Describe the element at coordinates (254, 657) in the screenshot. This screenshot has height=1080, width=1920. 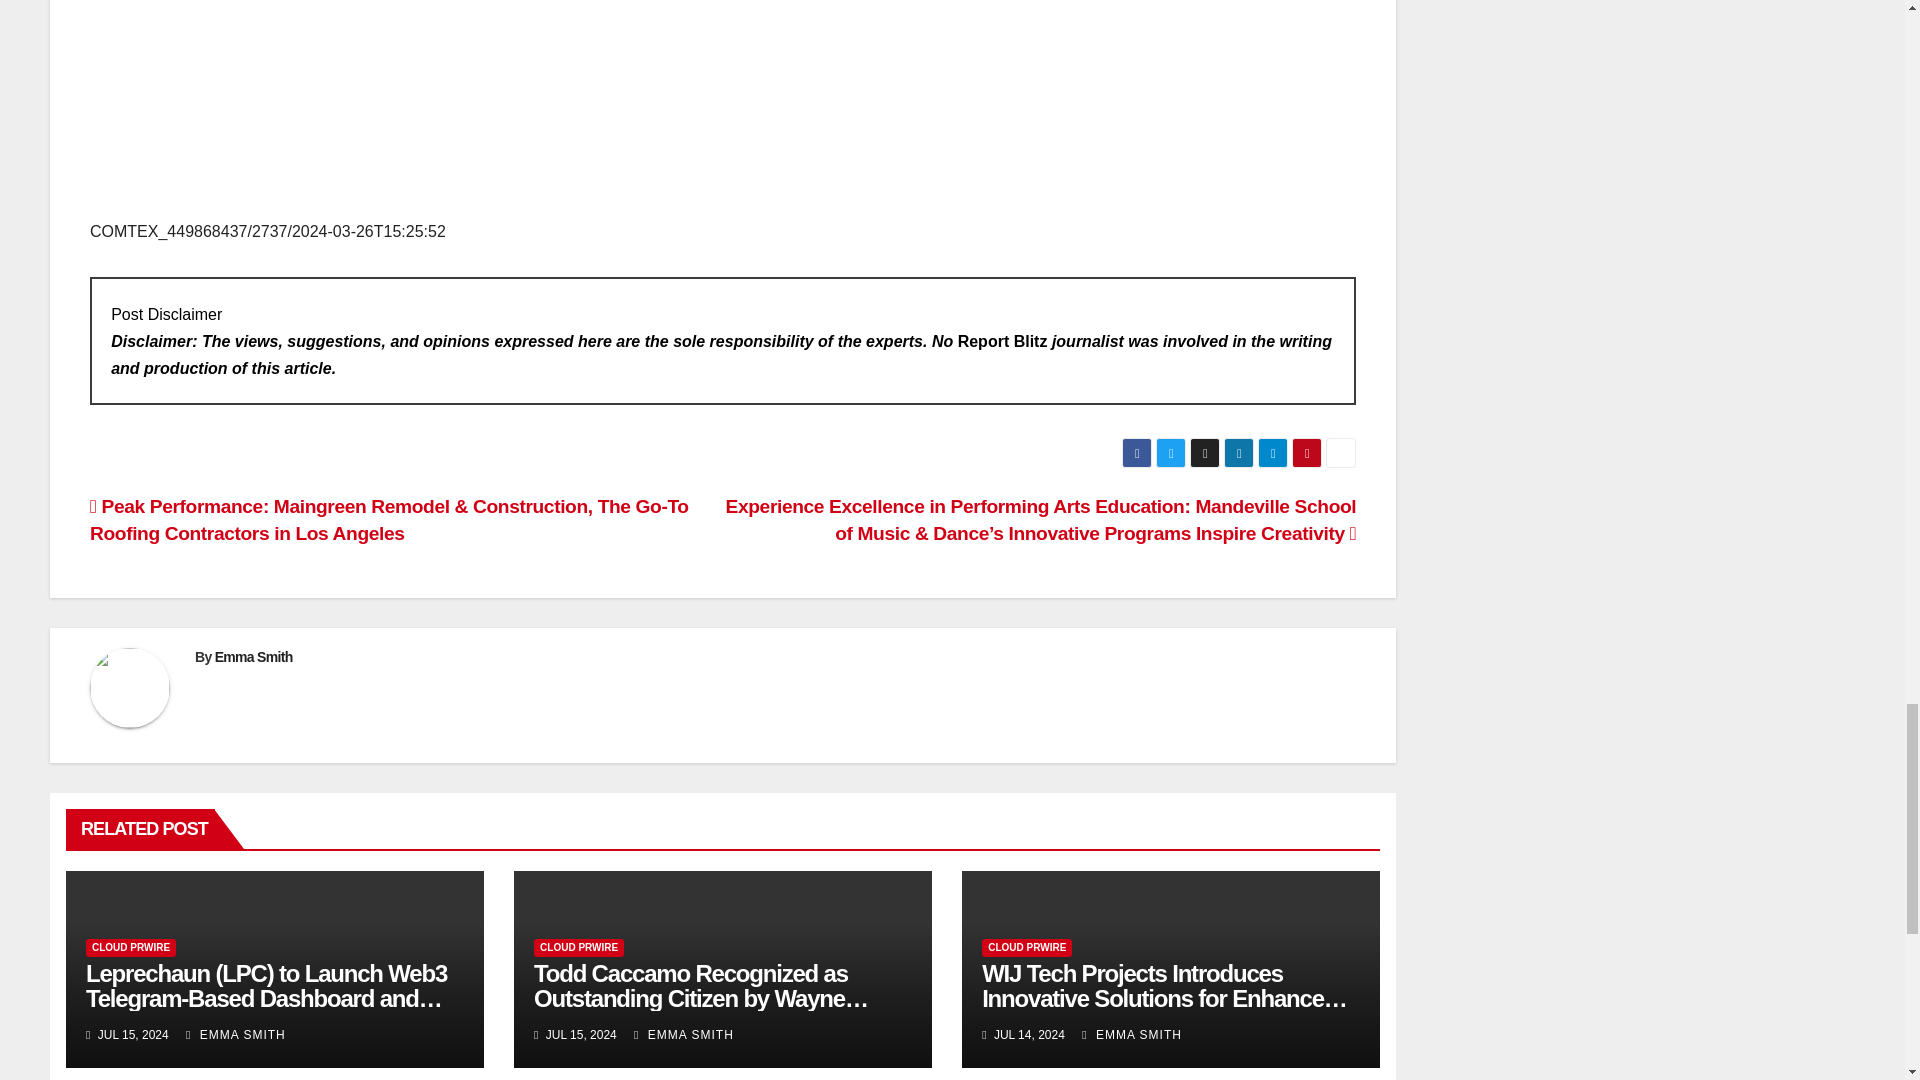
I see `Emma Smith` at that location.